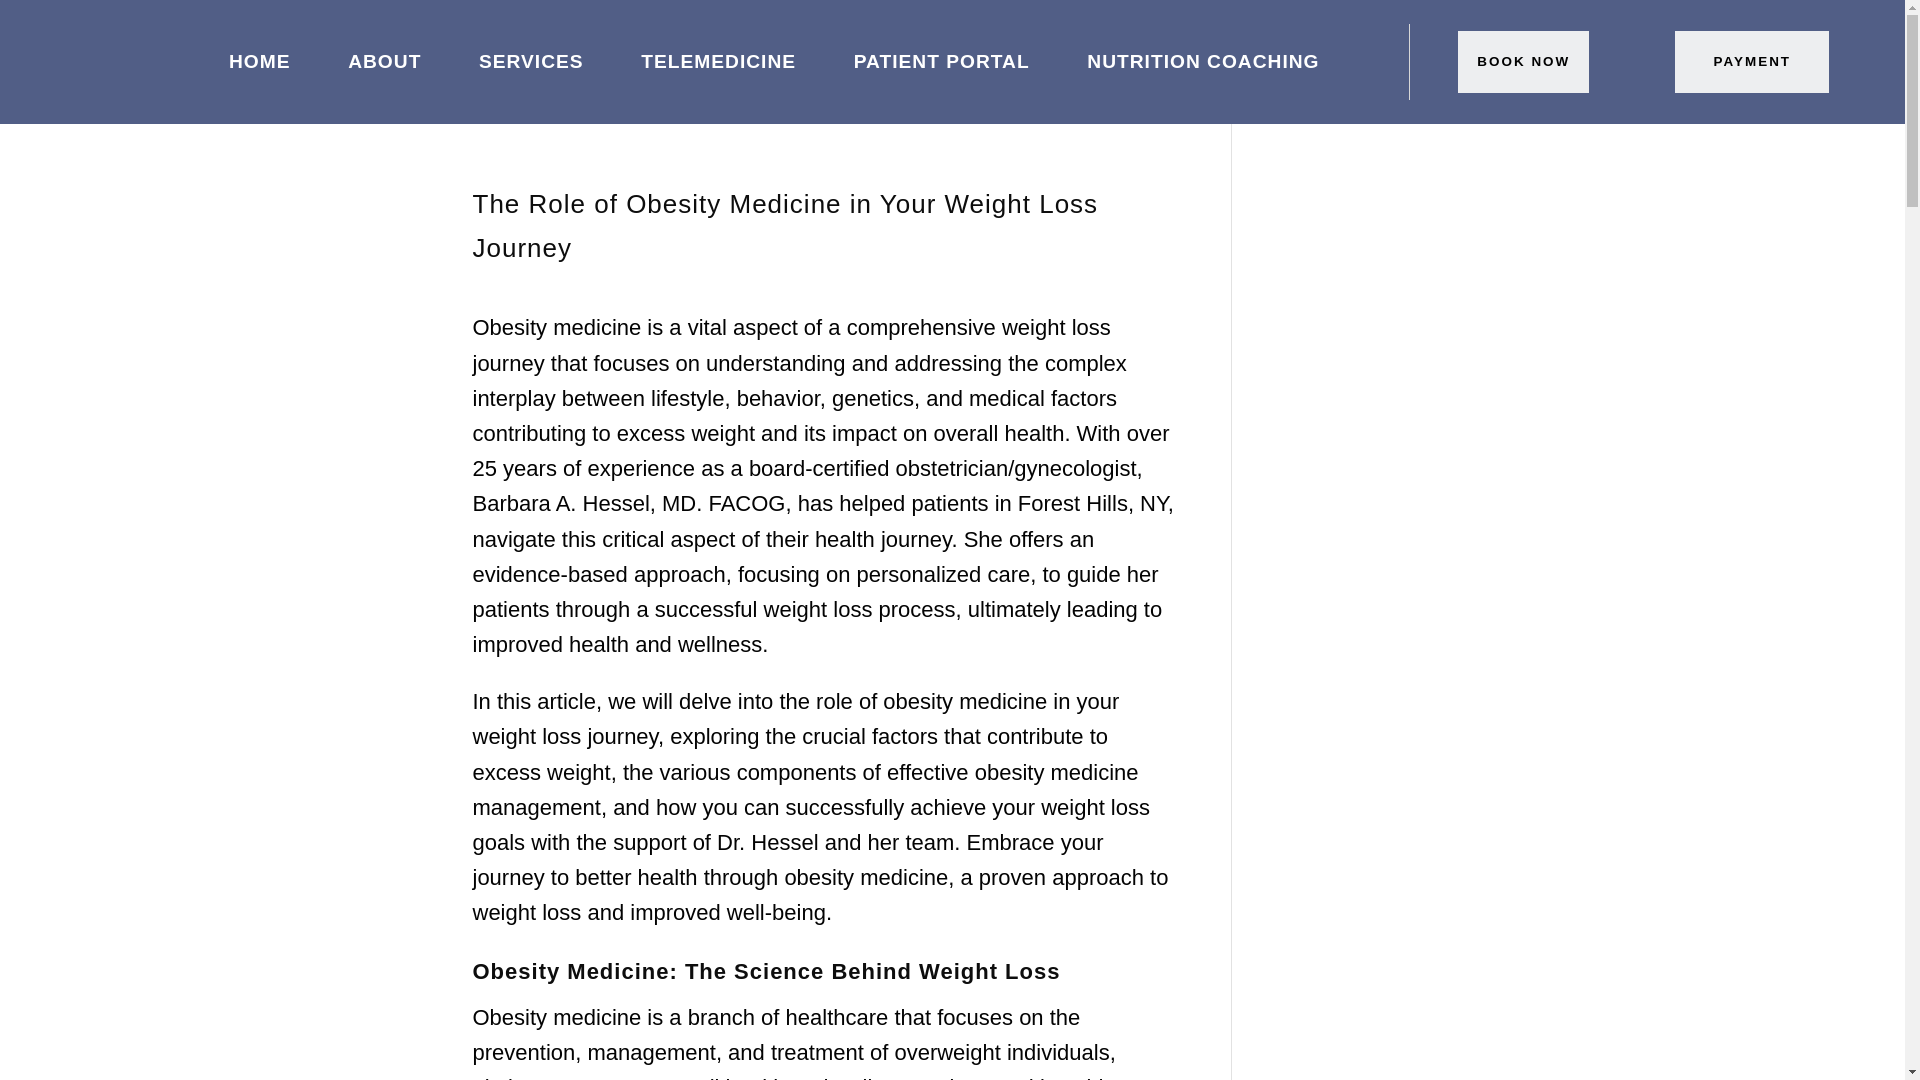 The image size is (1920, 1080). Describe the element at coordinates (530, 62) in the screenshot. I see `SERVICES` at that location.